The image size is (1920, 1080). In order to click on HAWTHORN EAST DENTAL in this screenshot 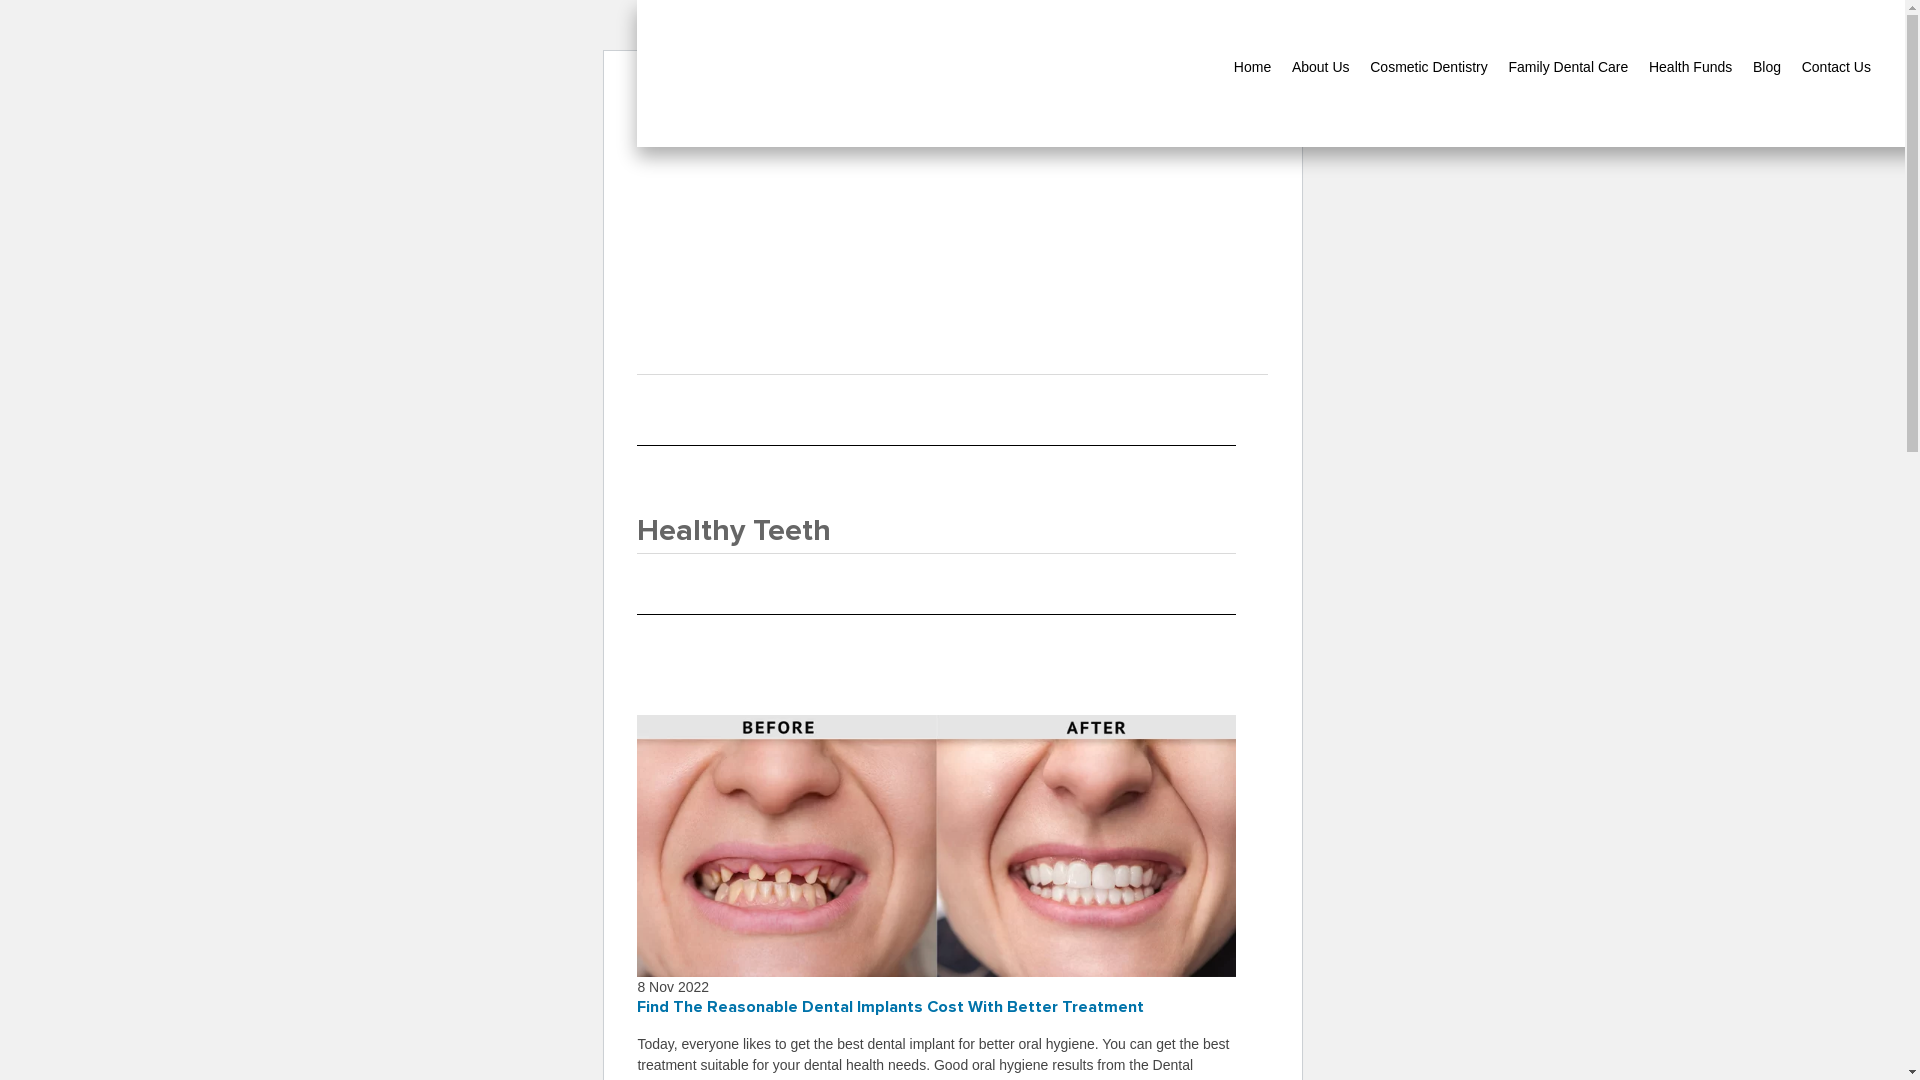, I will do `click(996, 76)`.